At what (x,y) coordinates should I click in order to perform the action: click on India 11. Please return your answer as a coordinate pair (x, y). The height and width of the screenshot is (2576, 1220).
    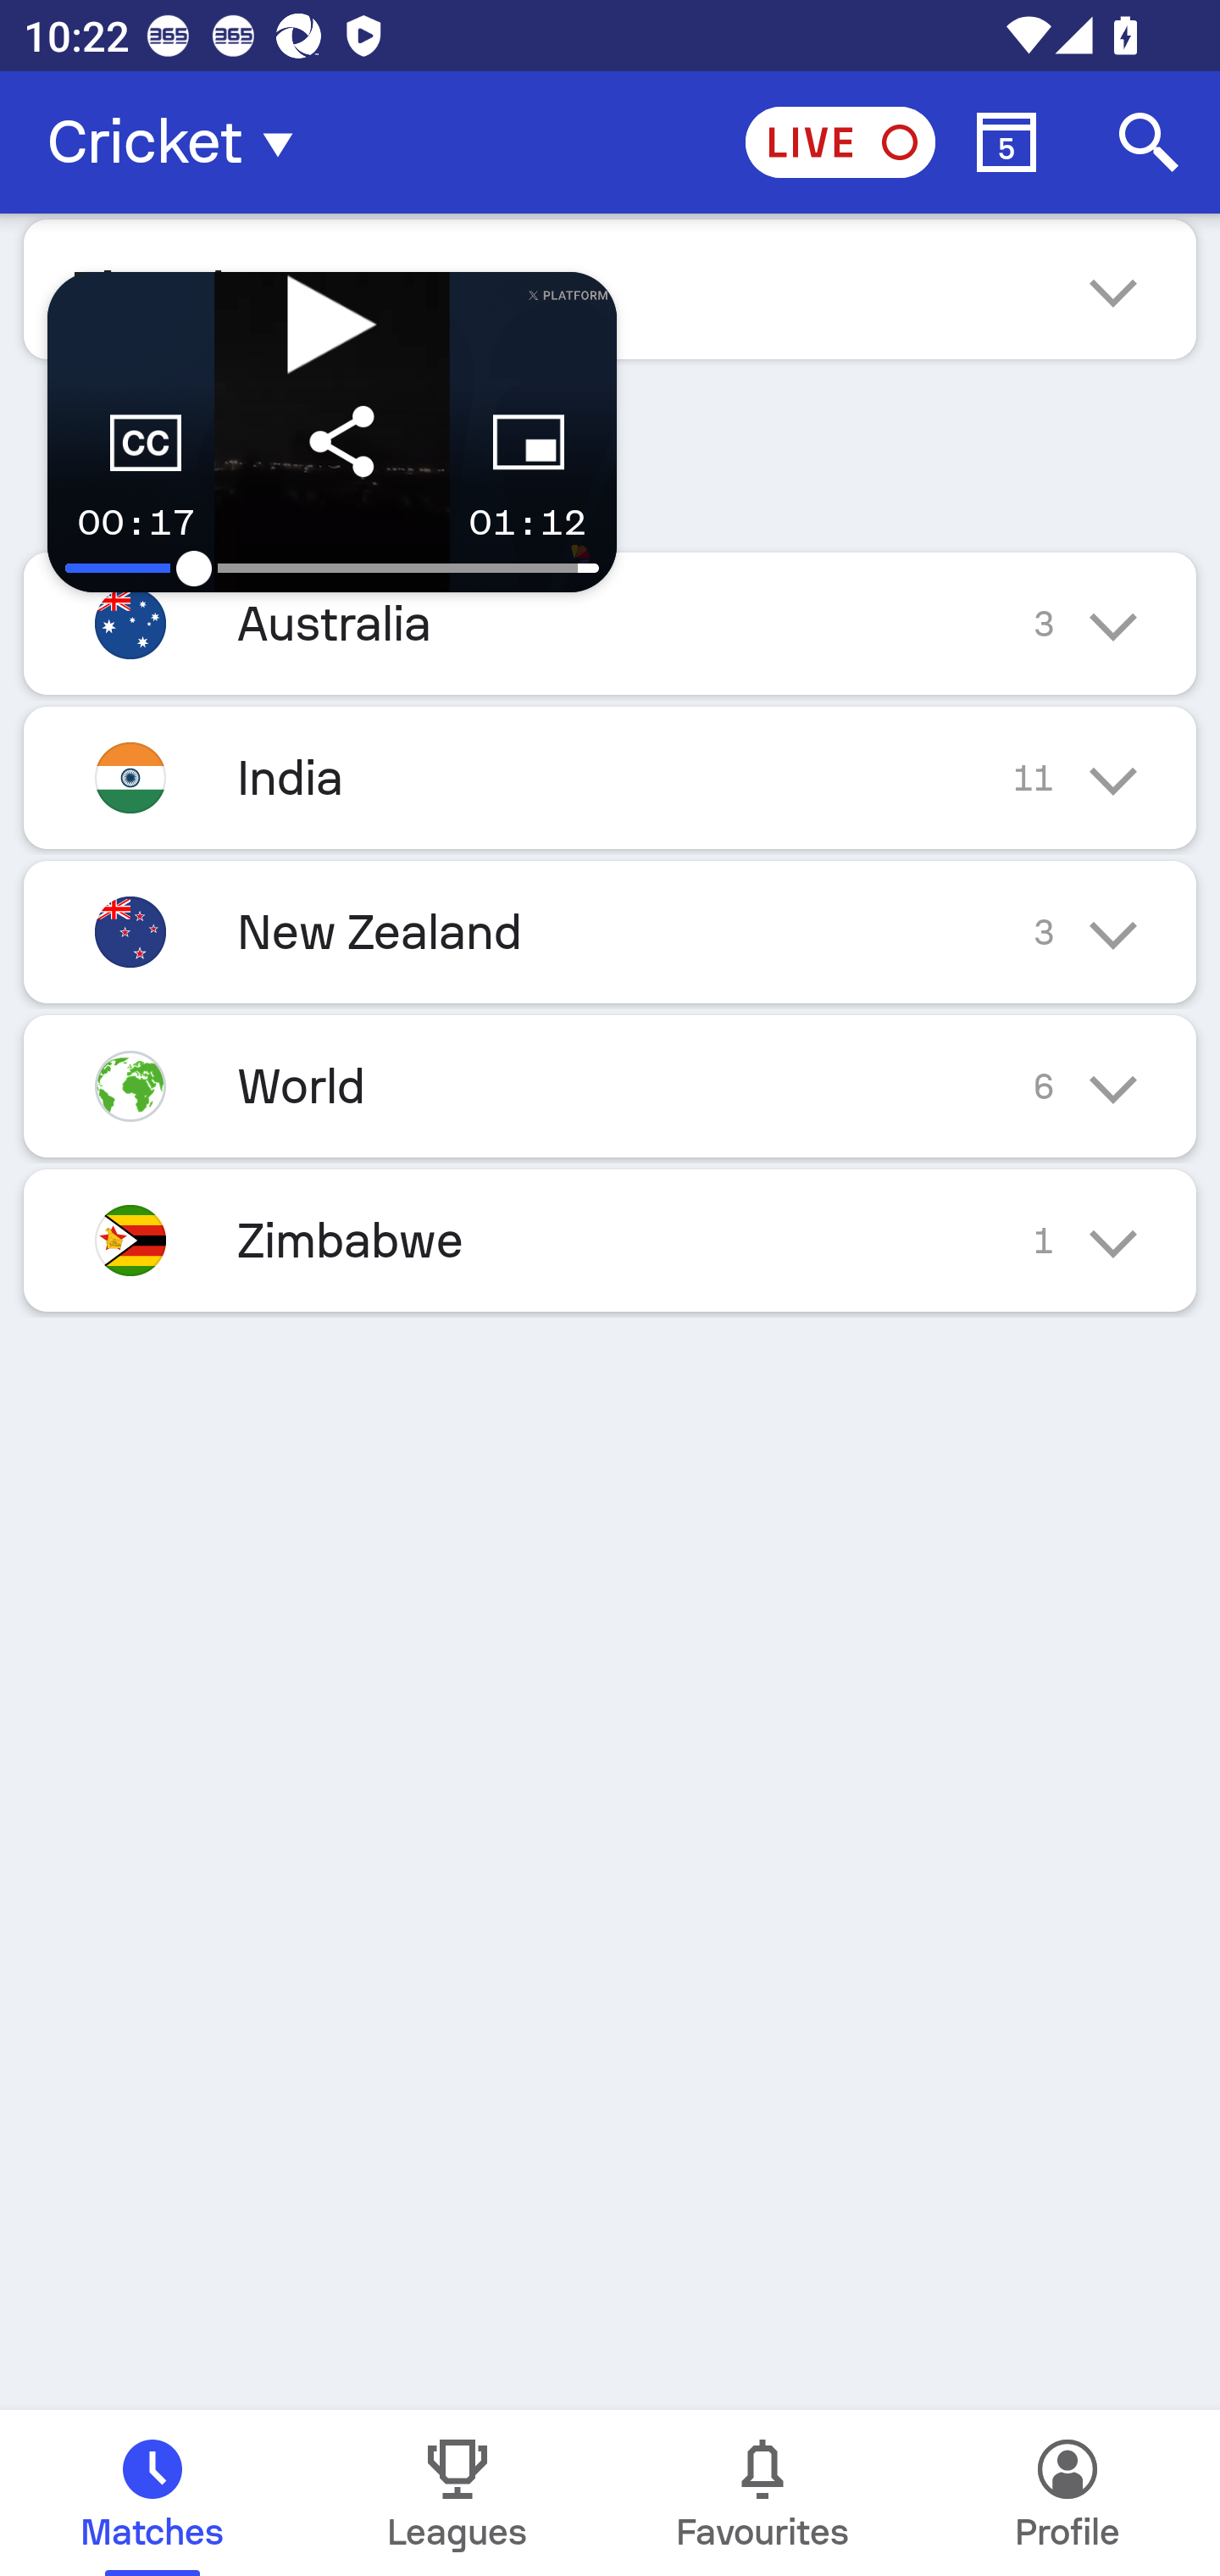
    Looking at the image, I should click on (610, 778).